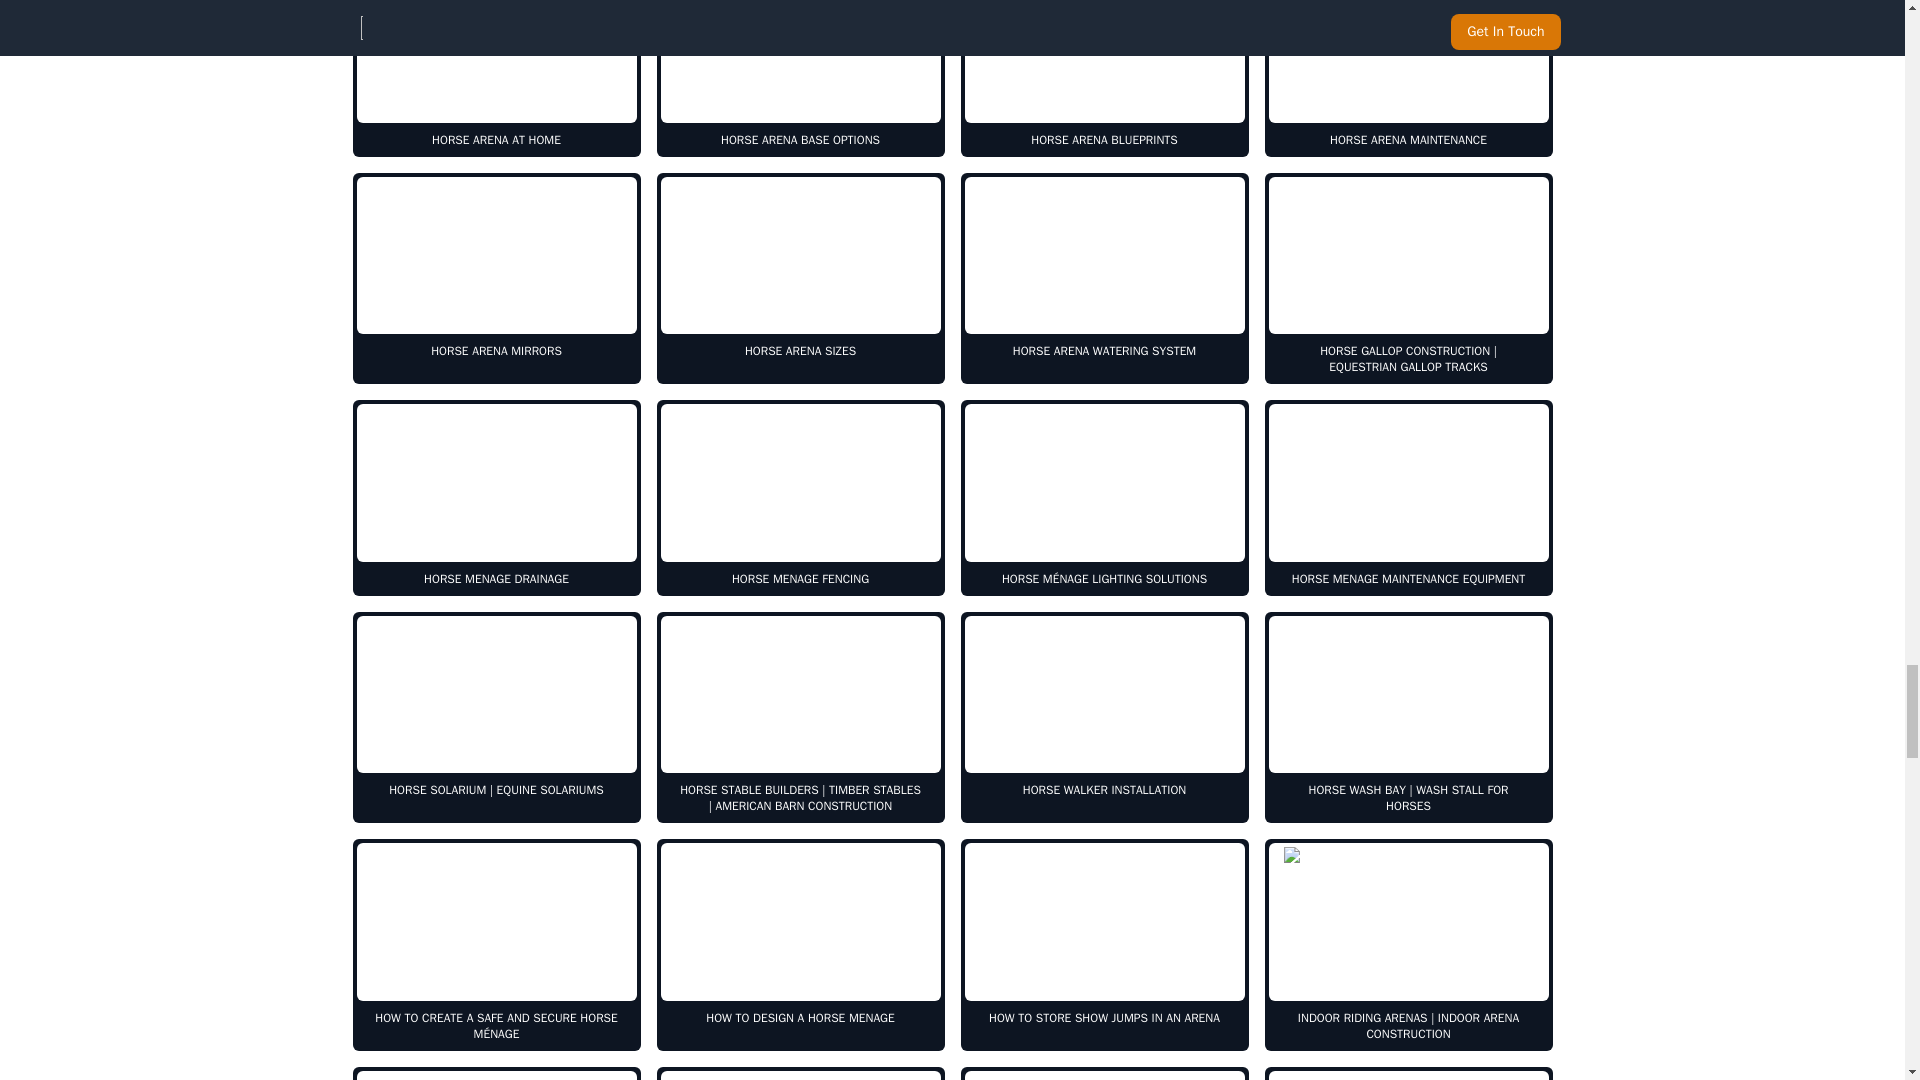 The height and width of the screenshot is (1080, 1920). What do you see at coordinates (1407, 78) in the screenshot?
I see `HORSE ARENA MAINTENANCE` at bounding box center [1407, 78].